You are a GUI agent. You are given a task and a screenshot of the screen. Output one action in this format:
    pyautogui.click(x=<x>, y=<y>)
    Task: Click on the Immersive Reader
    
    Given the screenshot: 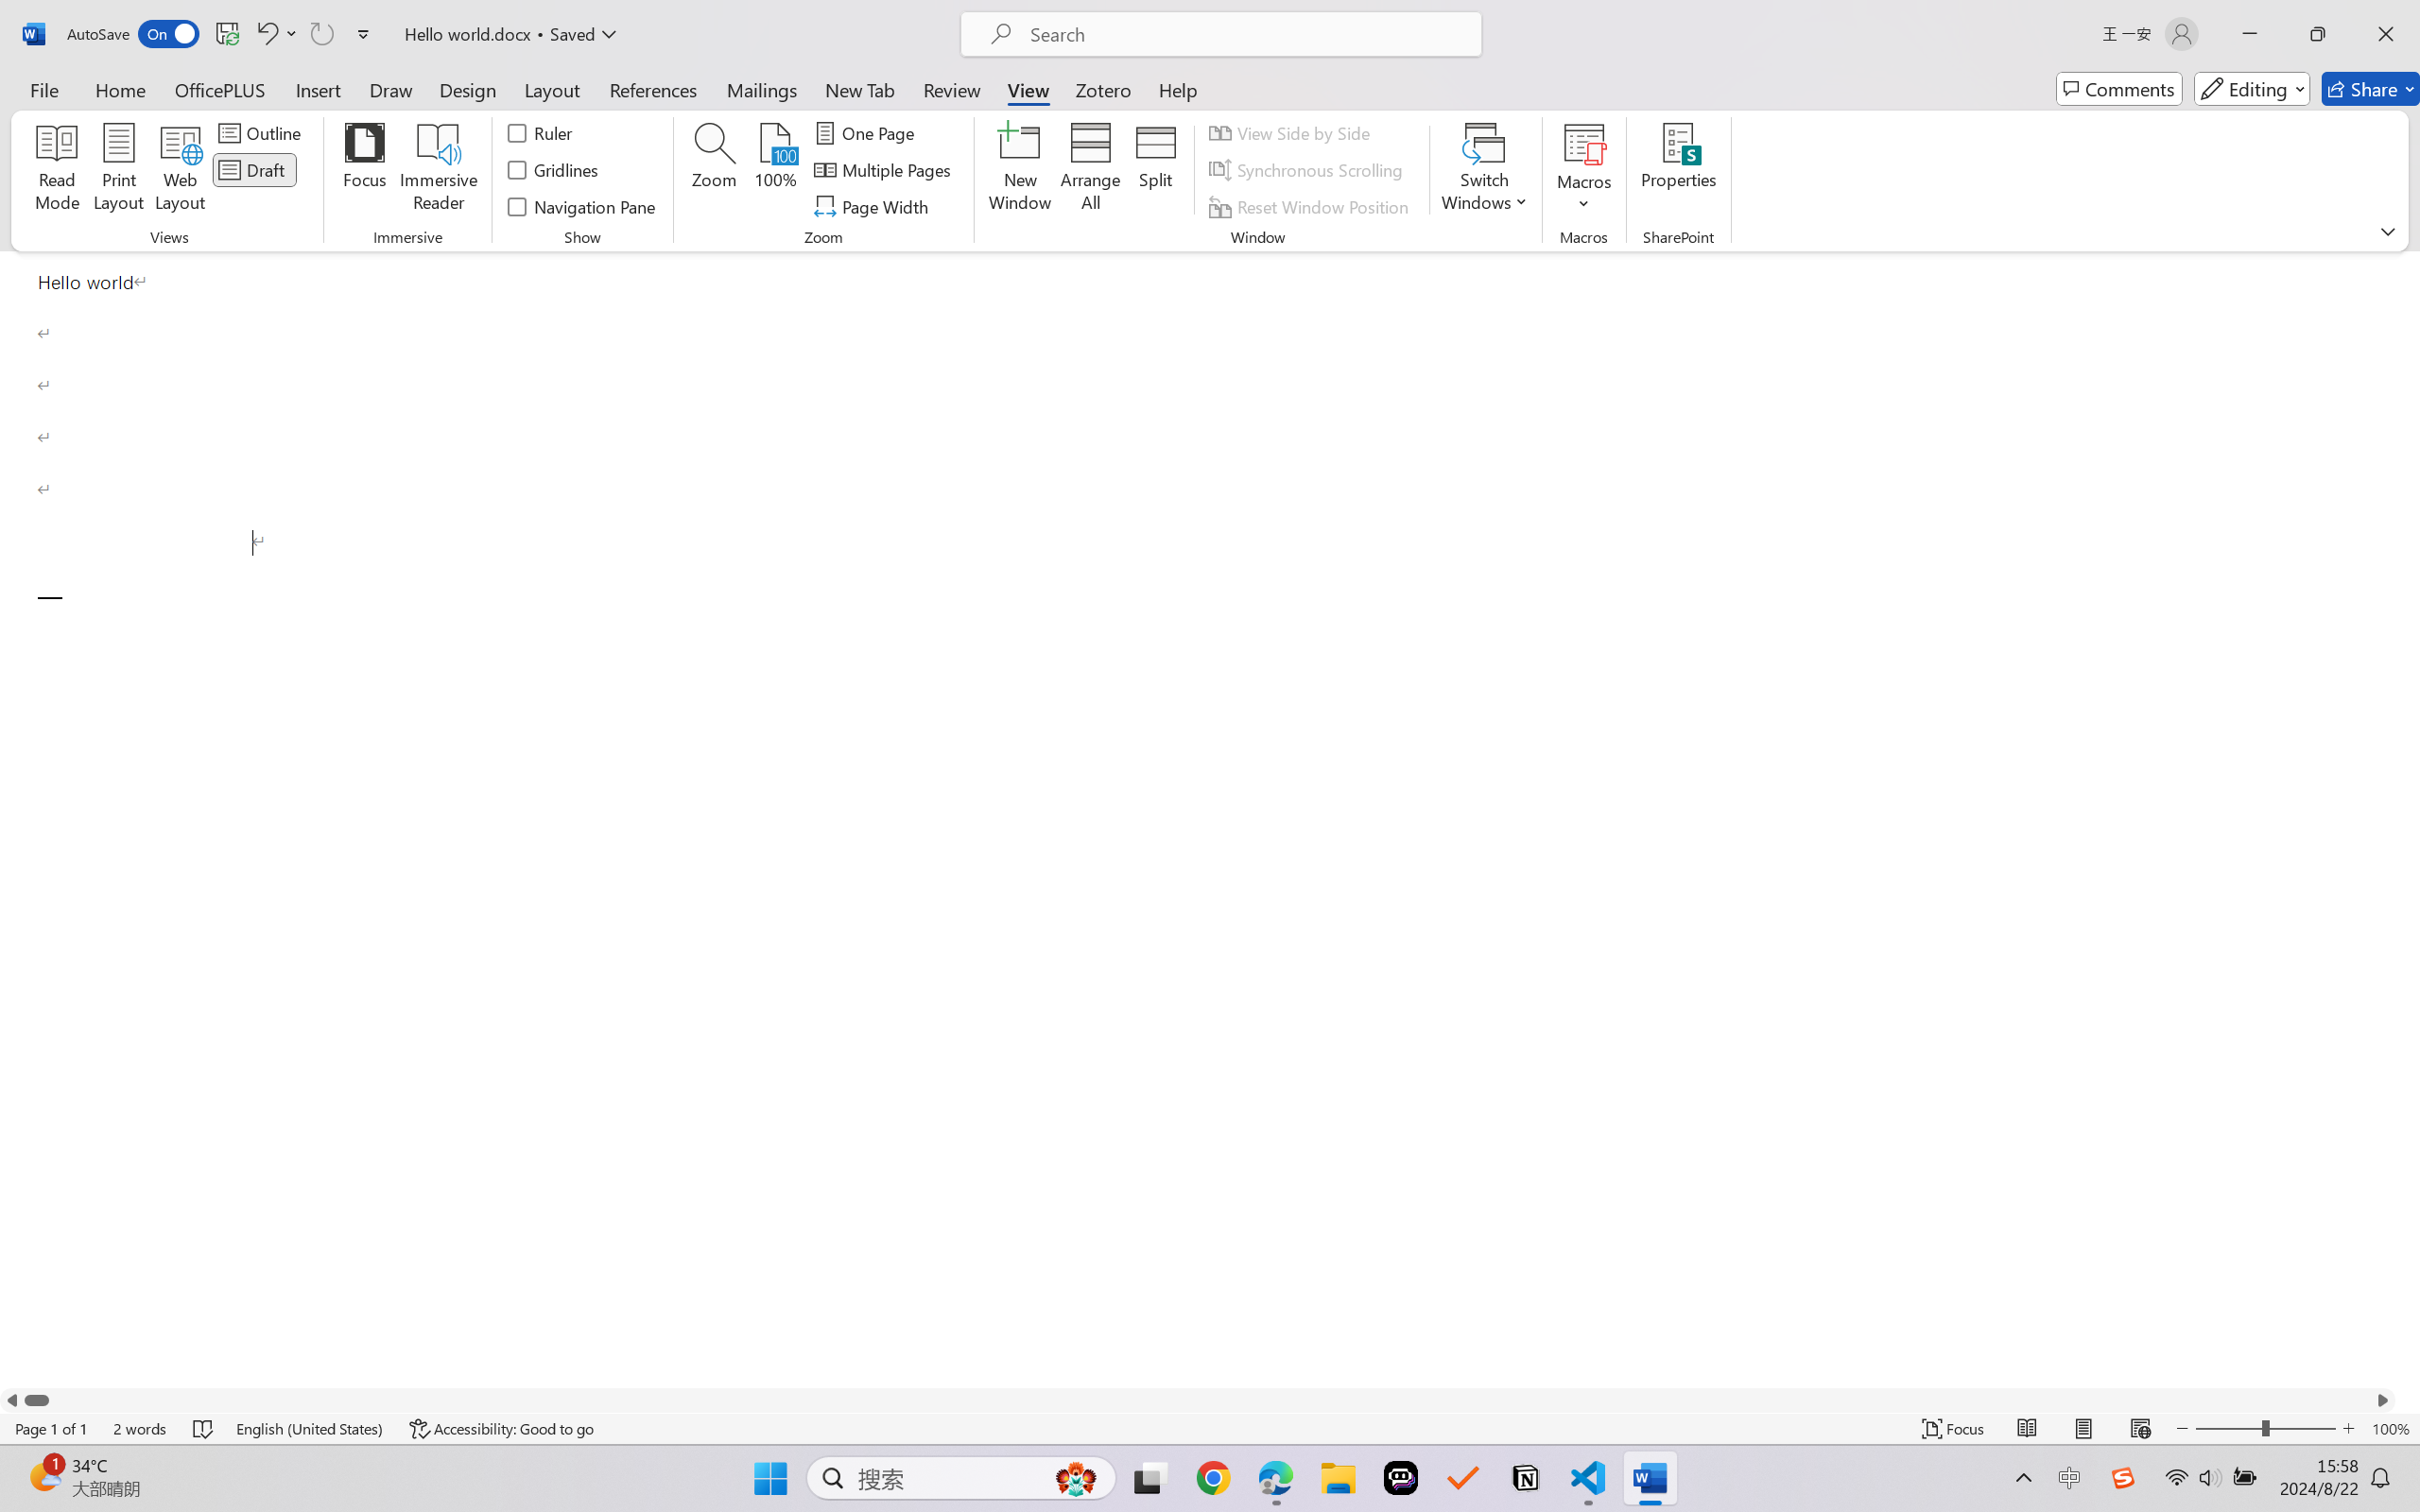 What is the action you would take?
    pyautogui.click(x=439, y=170)
    